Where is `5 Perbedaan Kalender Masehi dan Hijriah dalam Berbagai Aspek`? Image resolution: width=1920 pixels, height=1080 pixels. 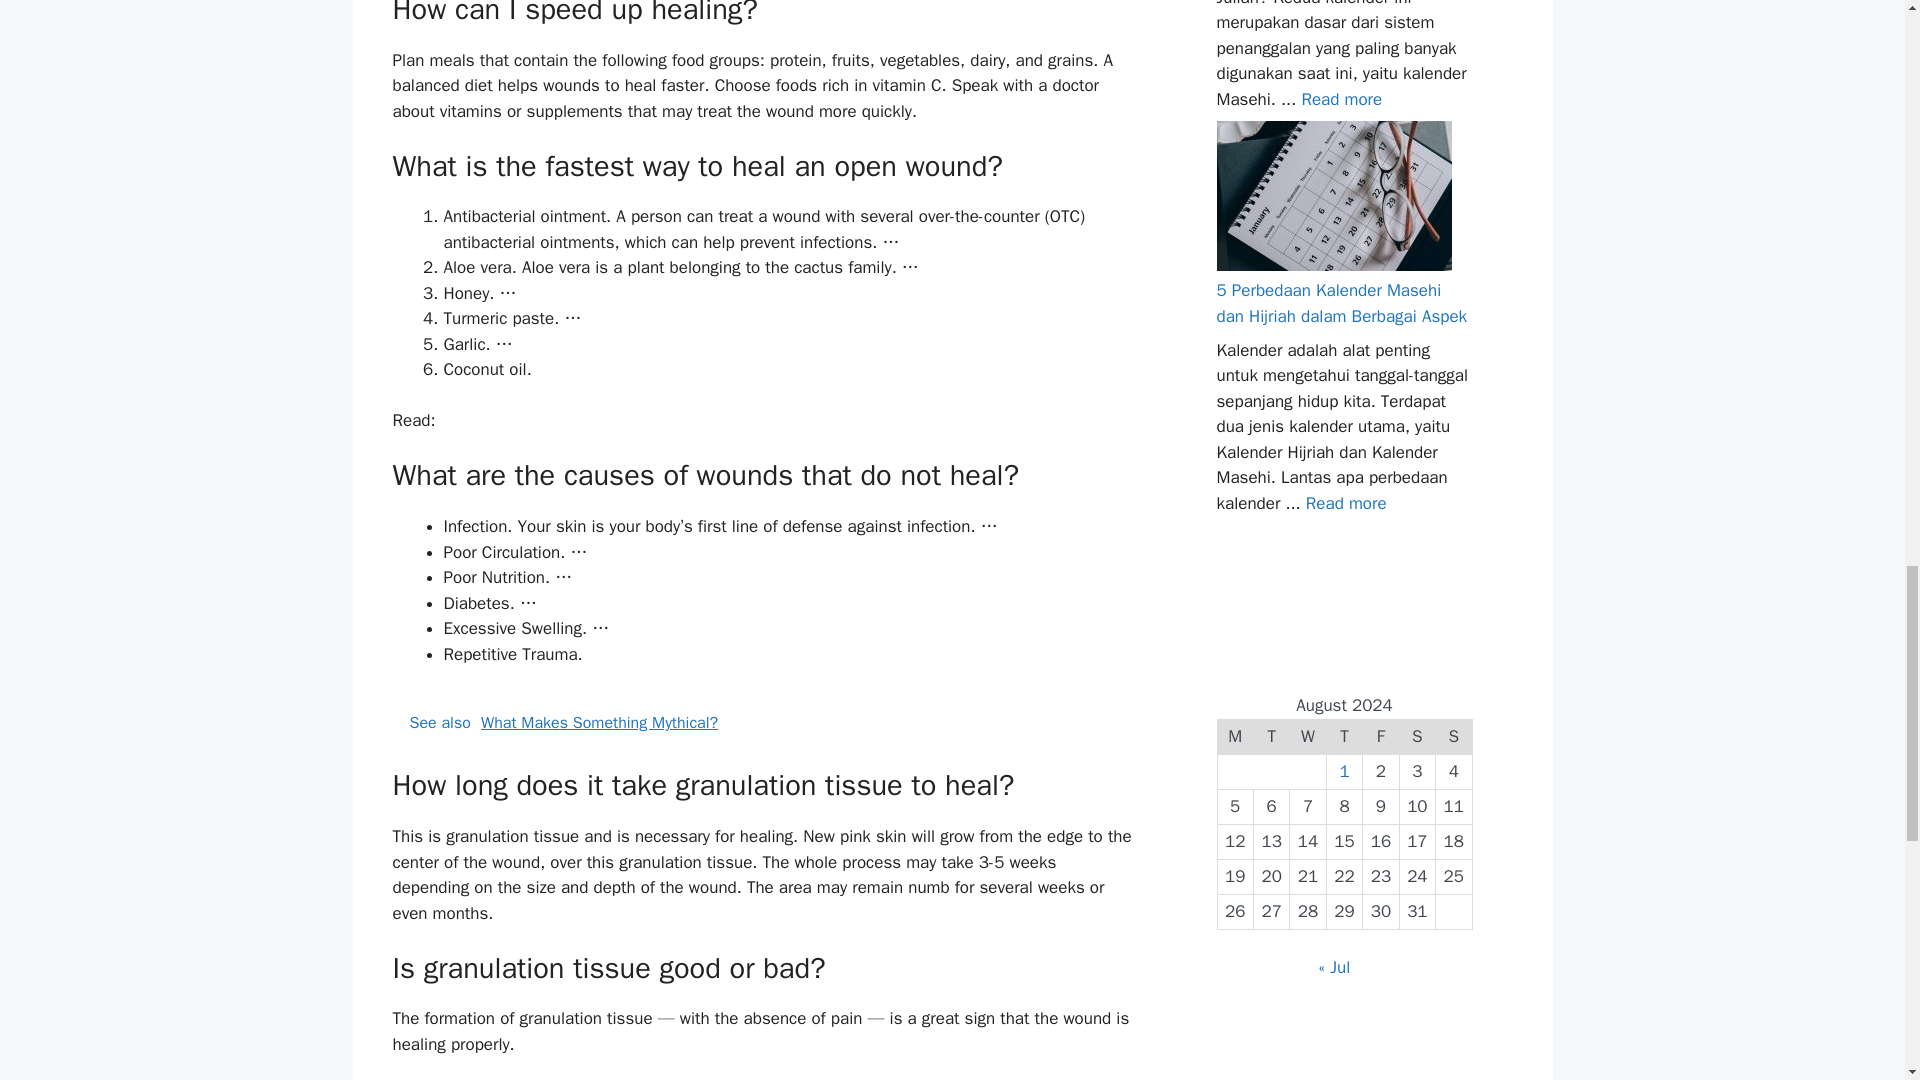
5 Perbedaan Kalender Masehi dan Hijriah dalam Berbagai Aspek is located at coordinates (1346, 502).